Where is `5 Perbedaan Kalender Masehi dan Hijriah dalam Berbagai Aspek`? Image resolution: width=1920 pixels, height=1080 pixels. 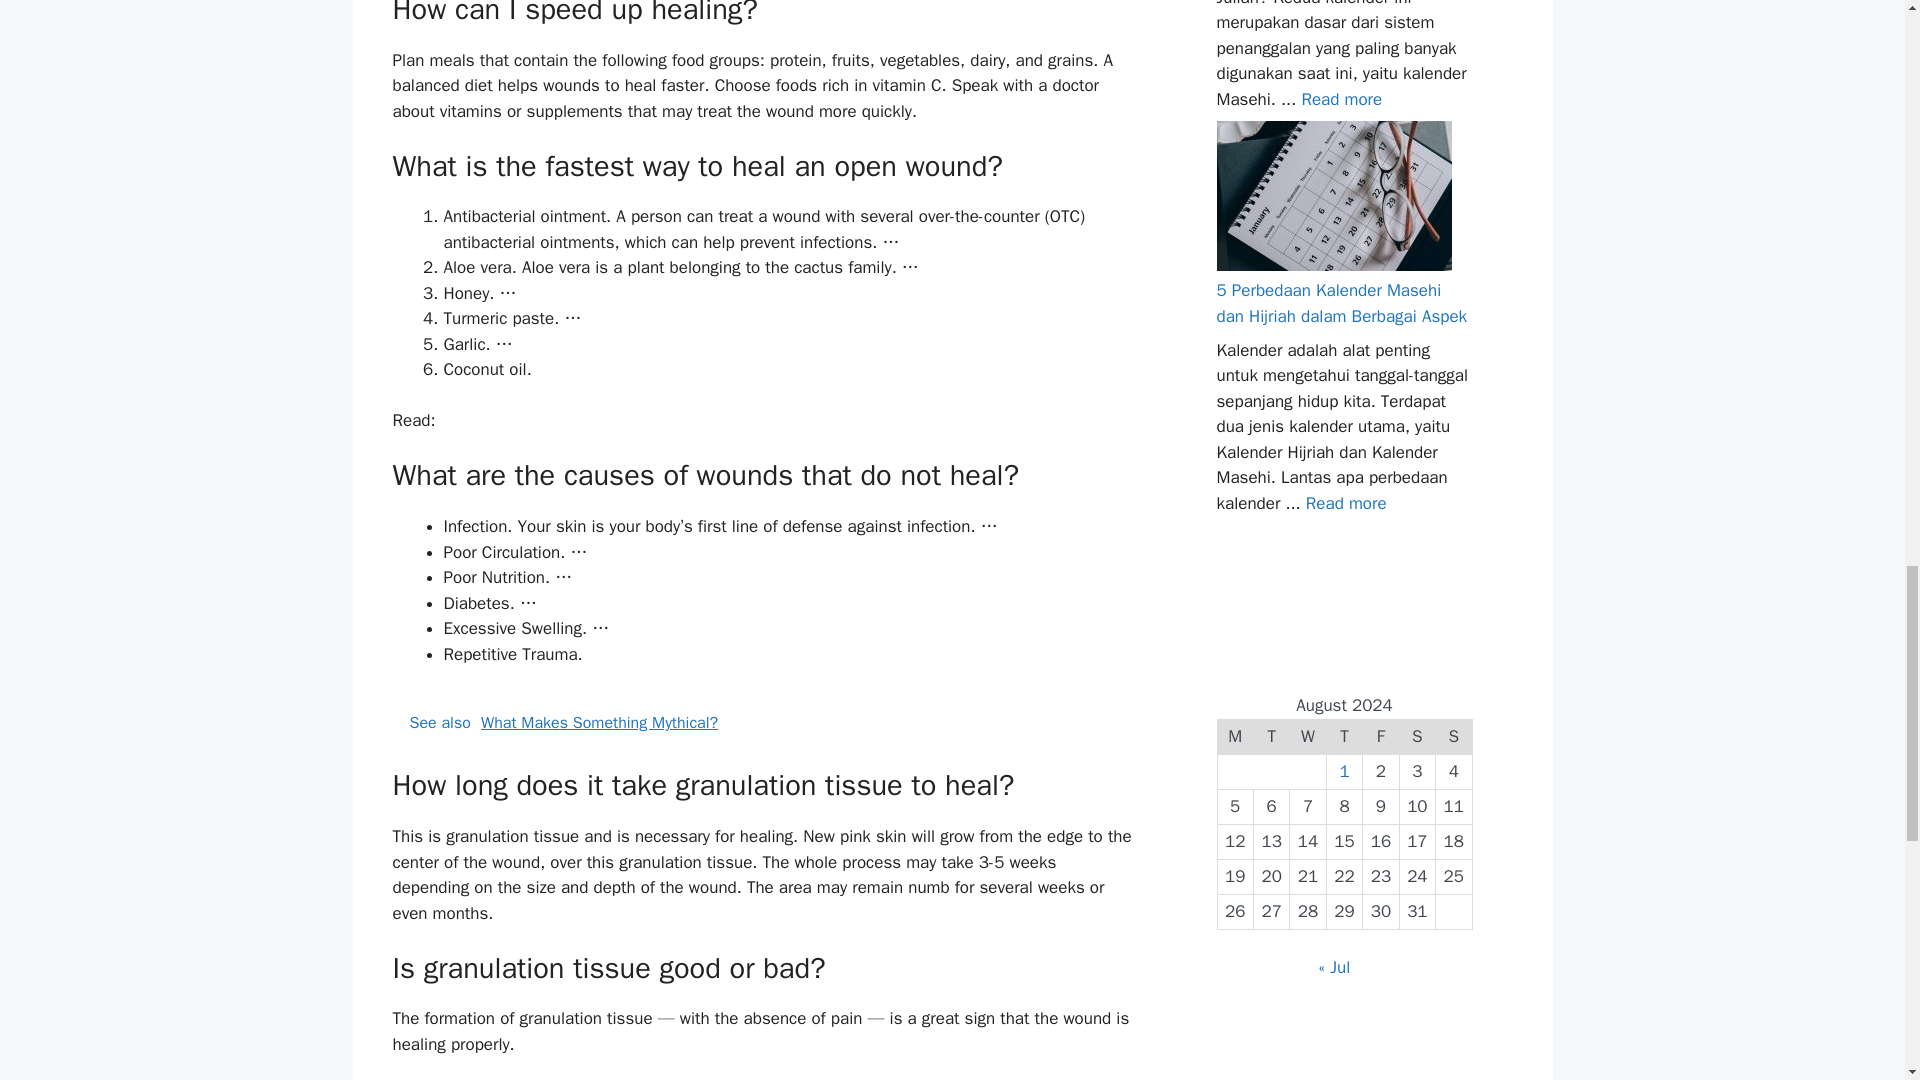
5 Perbedaan Kalender Masehi dan Hijriah dalam Berbagai Aspek is located at coordinates (1346, 502).